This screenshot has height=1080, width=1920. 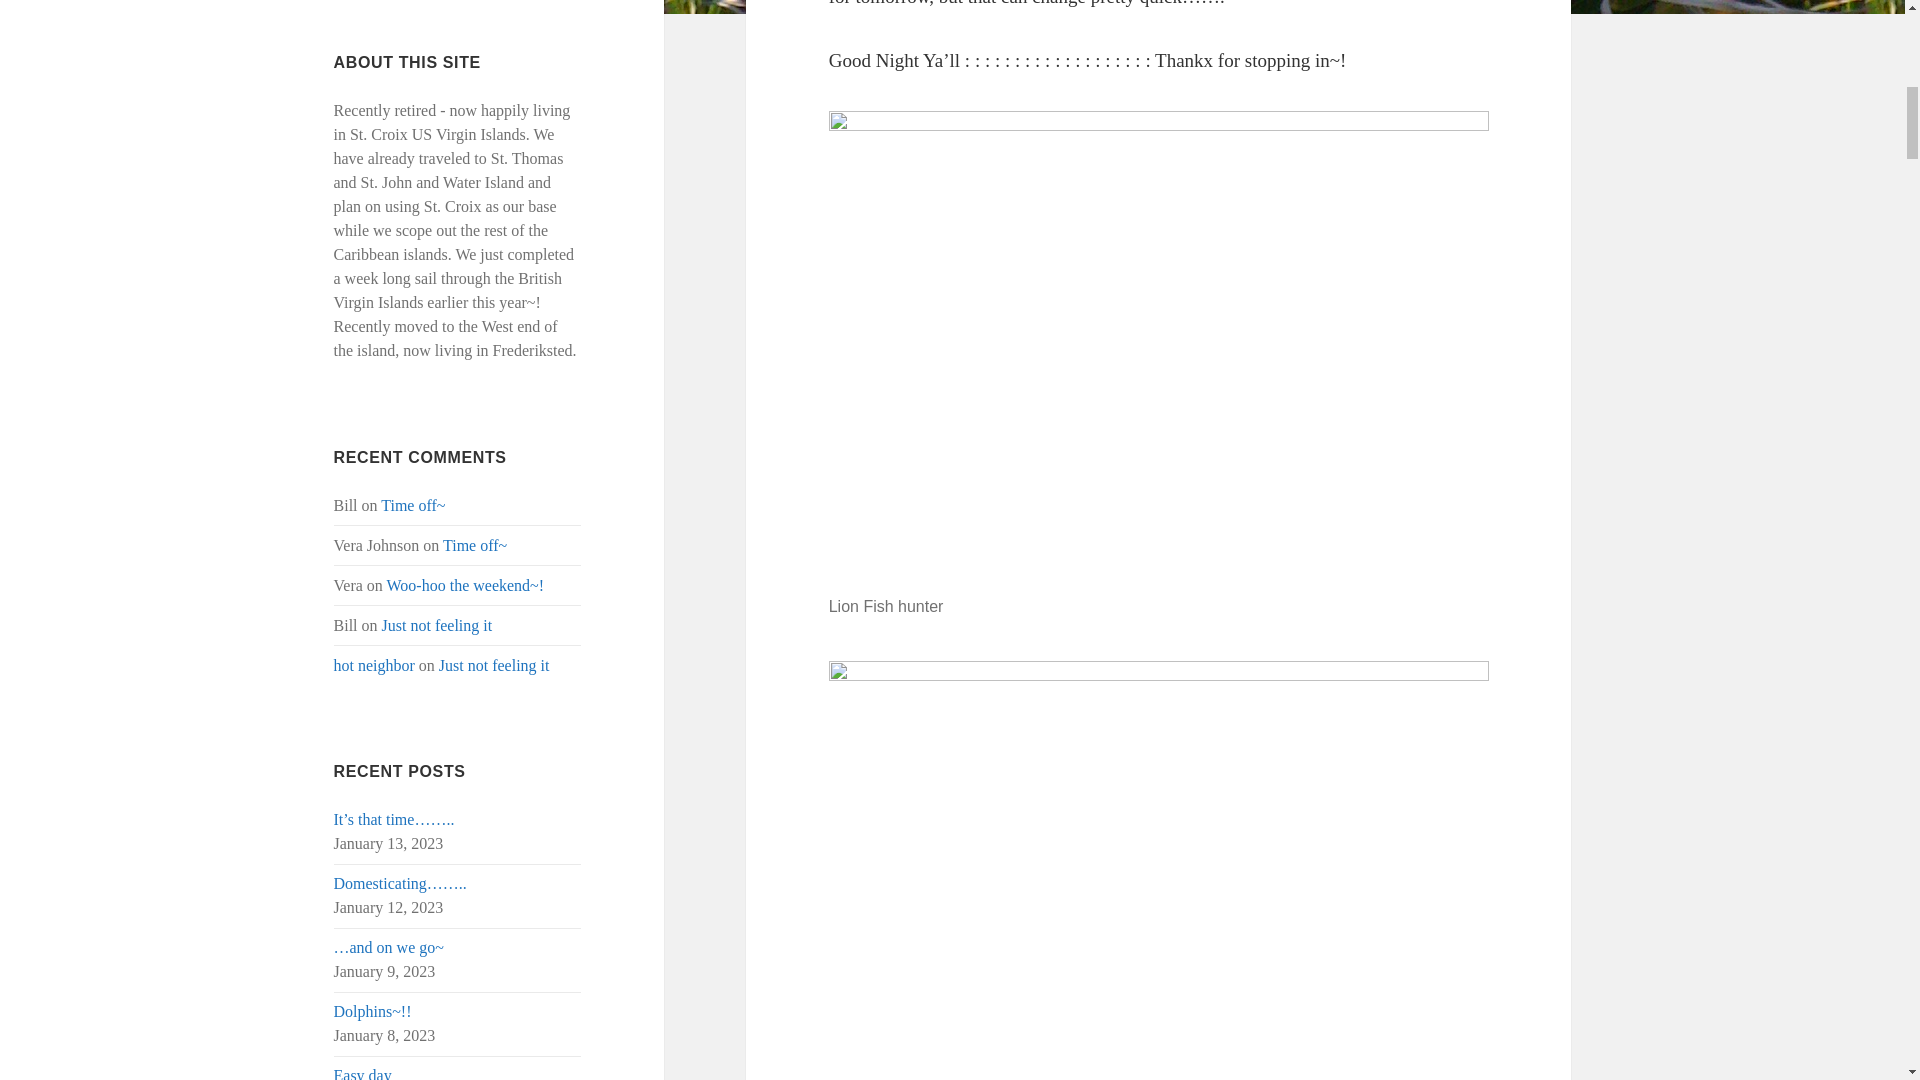 What do you see at coordinates (438, 624) in the screenshot?
I see `Just not feeling it` at bounding box center [438, 624].